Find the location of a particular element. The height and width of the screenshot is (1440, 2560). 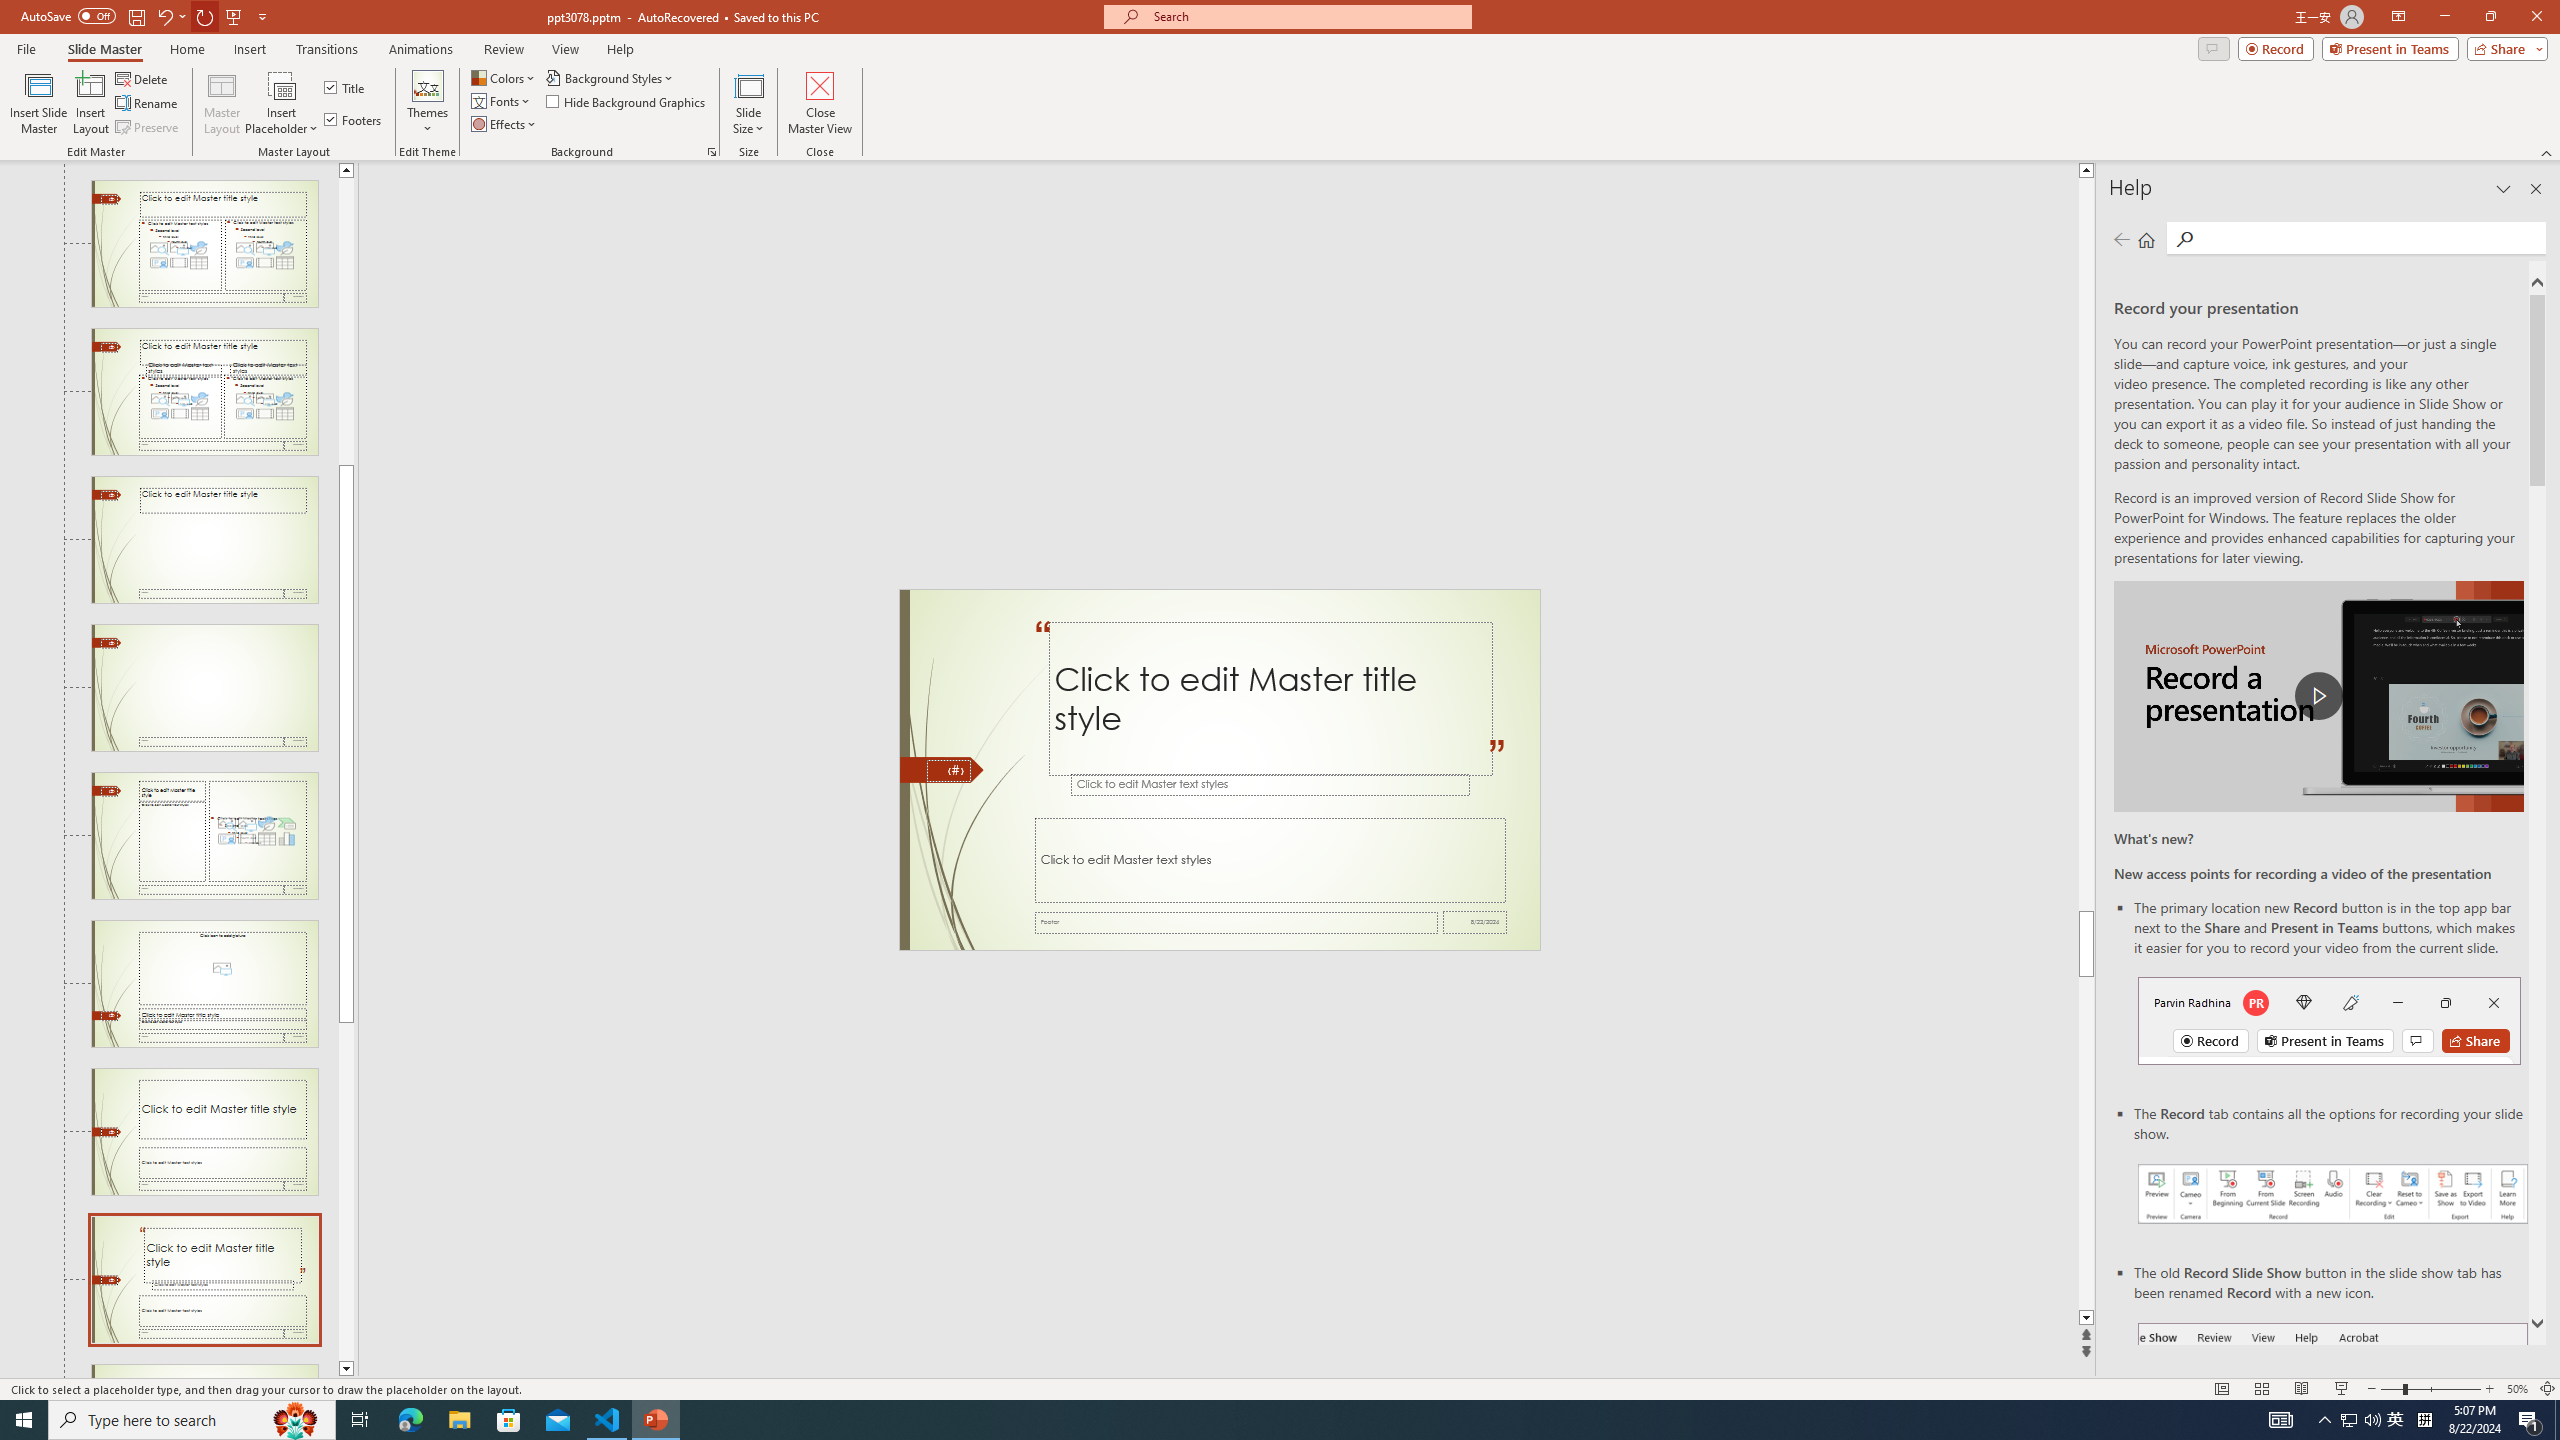

Record button in top bar is located at coordinates (2329, 1020).